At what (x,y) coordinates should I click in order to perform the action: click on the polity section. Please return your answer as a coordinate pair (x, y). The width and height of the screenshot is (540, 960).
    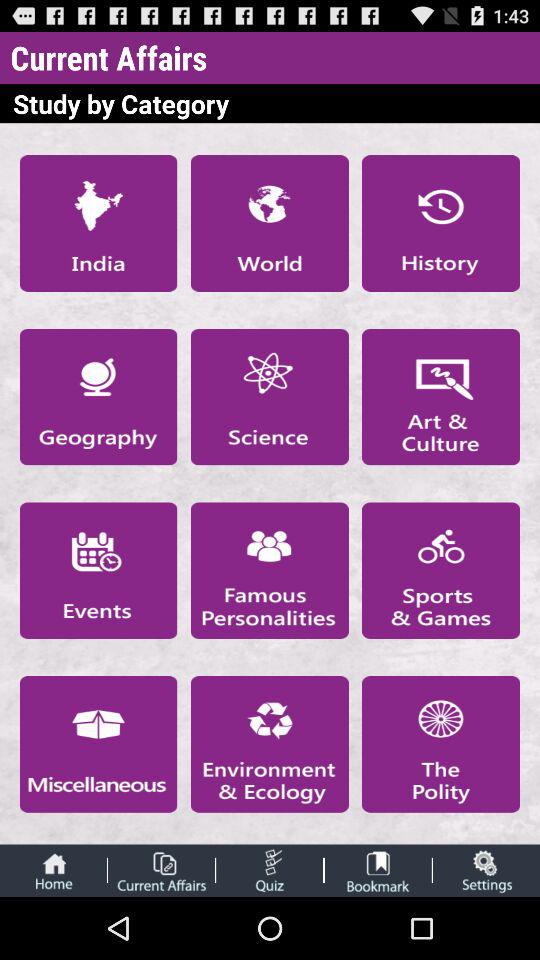
    Looking at the image, I should click on (441, 744).